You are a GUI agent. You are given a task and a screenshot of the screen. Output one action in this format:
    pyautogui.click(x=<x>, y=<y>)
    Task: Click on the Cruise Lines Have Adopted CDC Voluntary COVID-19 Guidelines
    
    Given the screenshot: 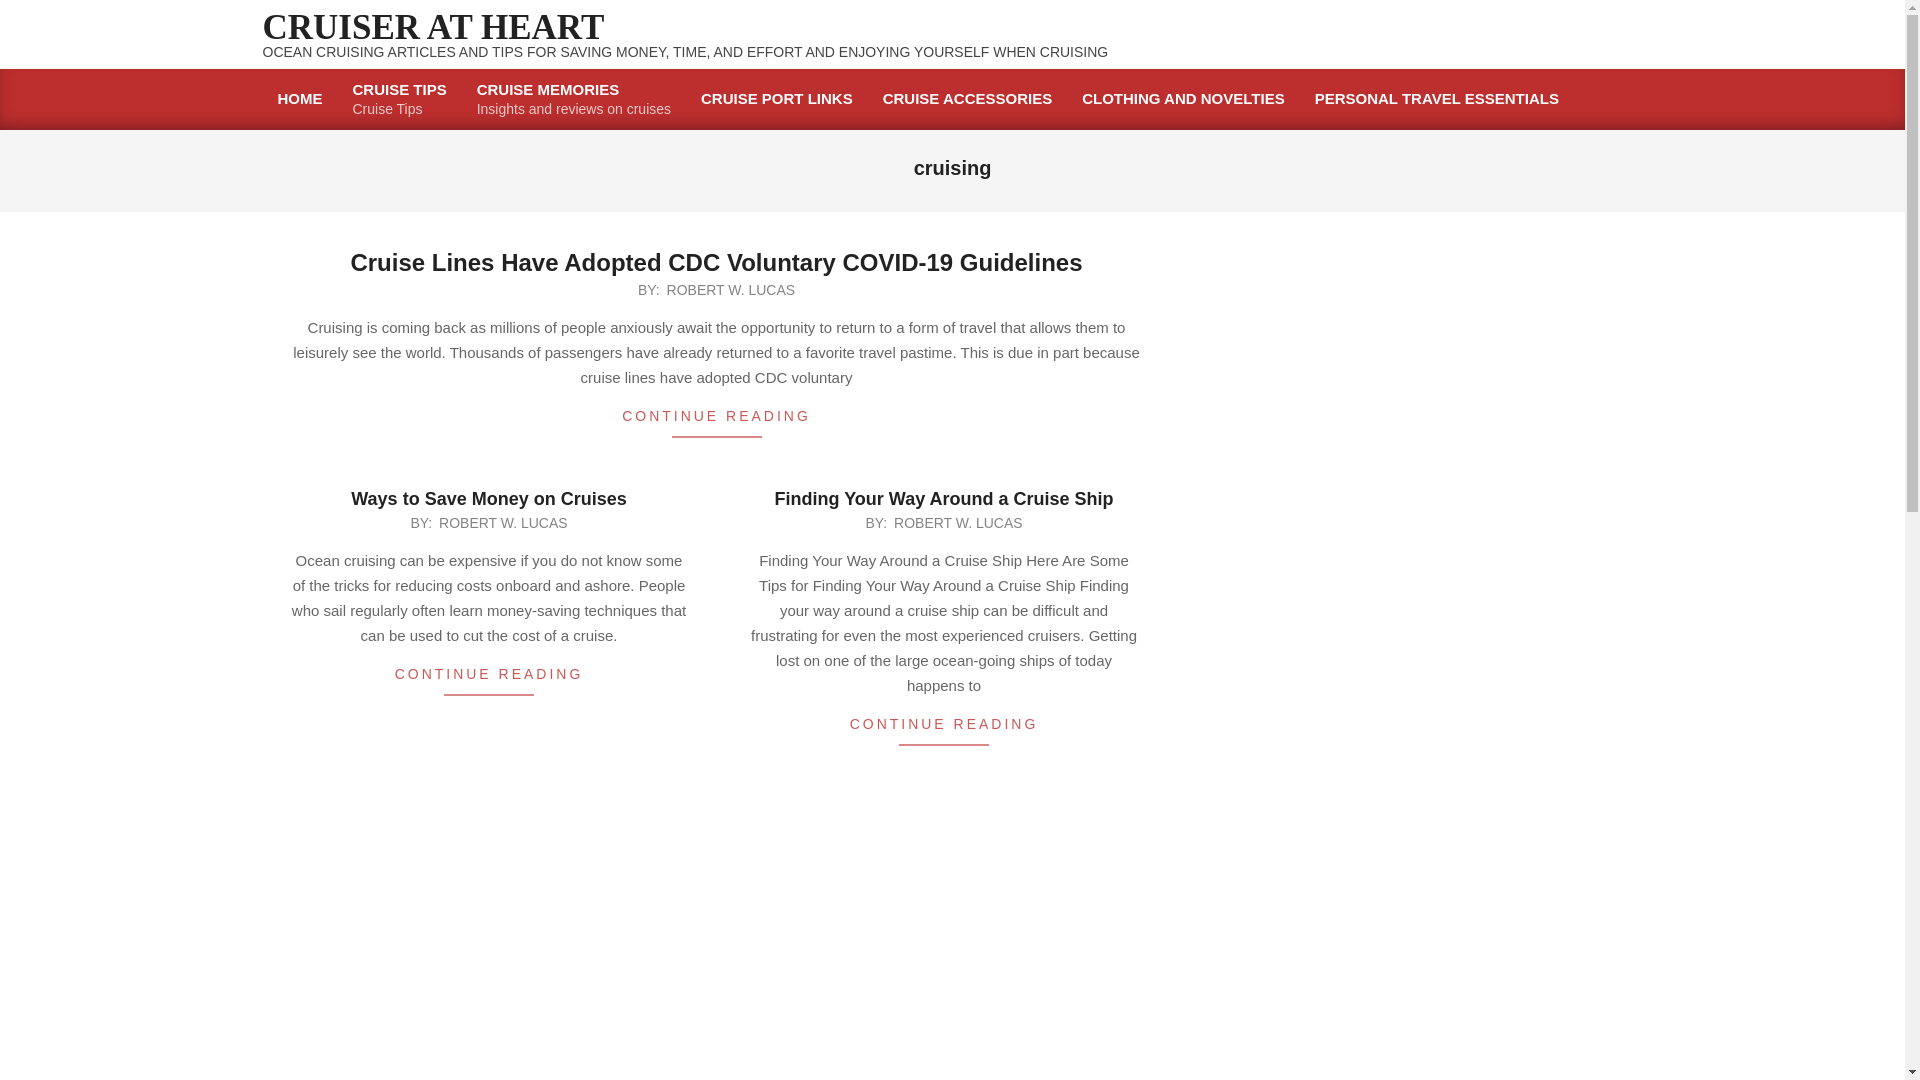 What is the action you would take?
    pyautogui.click(x=716, y=262)
    